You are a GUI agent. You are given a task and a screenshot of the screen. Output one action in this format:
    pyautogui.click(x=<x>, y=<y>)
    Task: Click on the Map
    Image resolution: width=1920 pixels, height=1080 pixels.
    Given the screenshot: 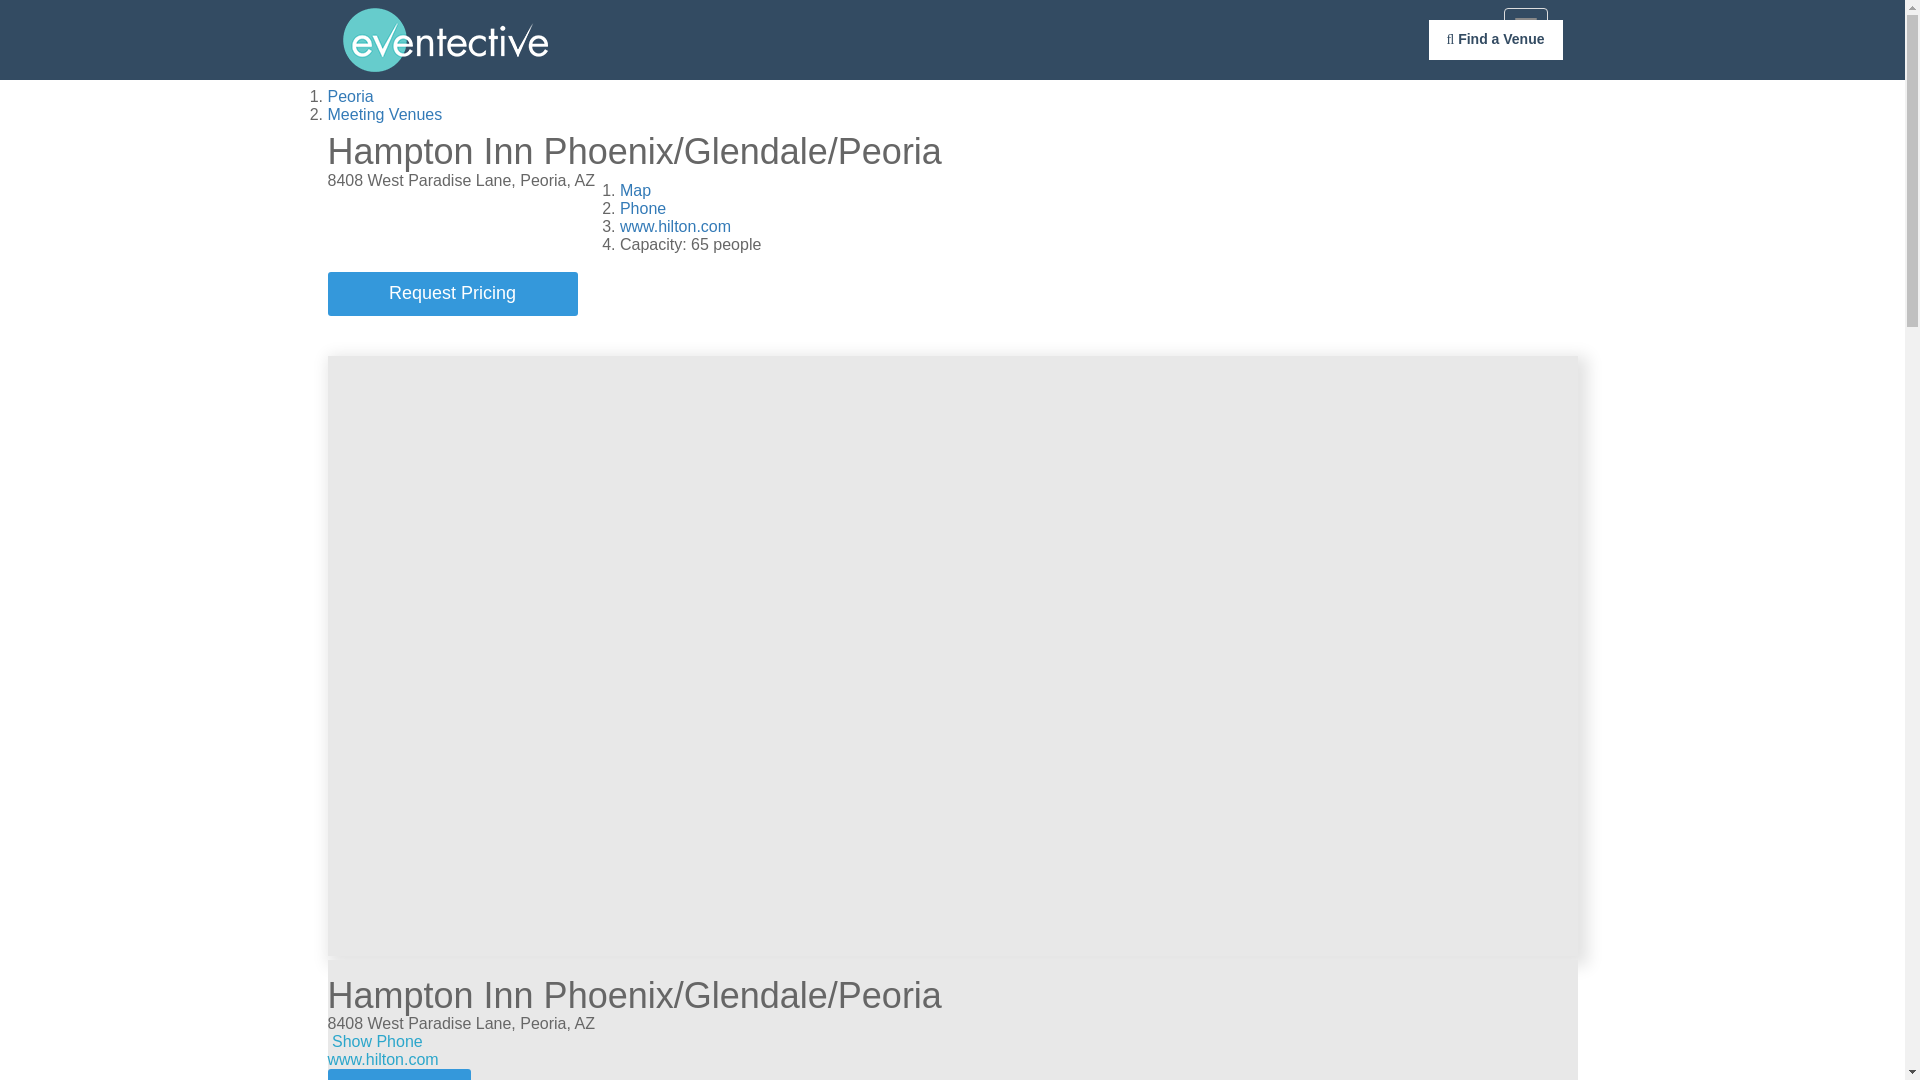 What is the action you would take?
    pyautogui.click(x=635, y=190)
    